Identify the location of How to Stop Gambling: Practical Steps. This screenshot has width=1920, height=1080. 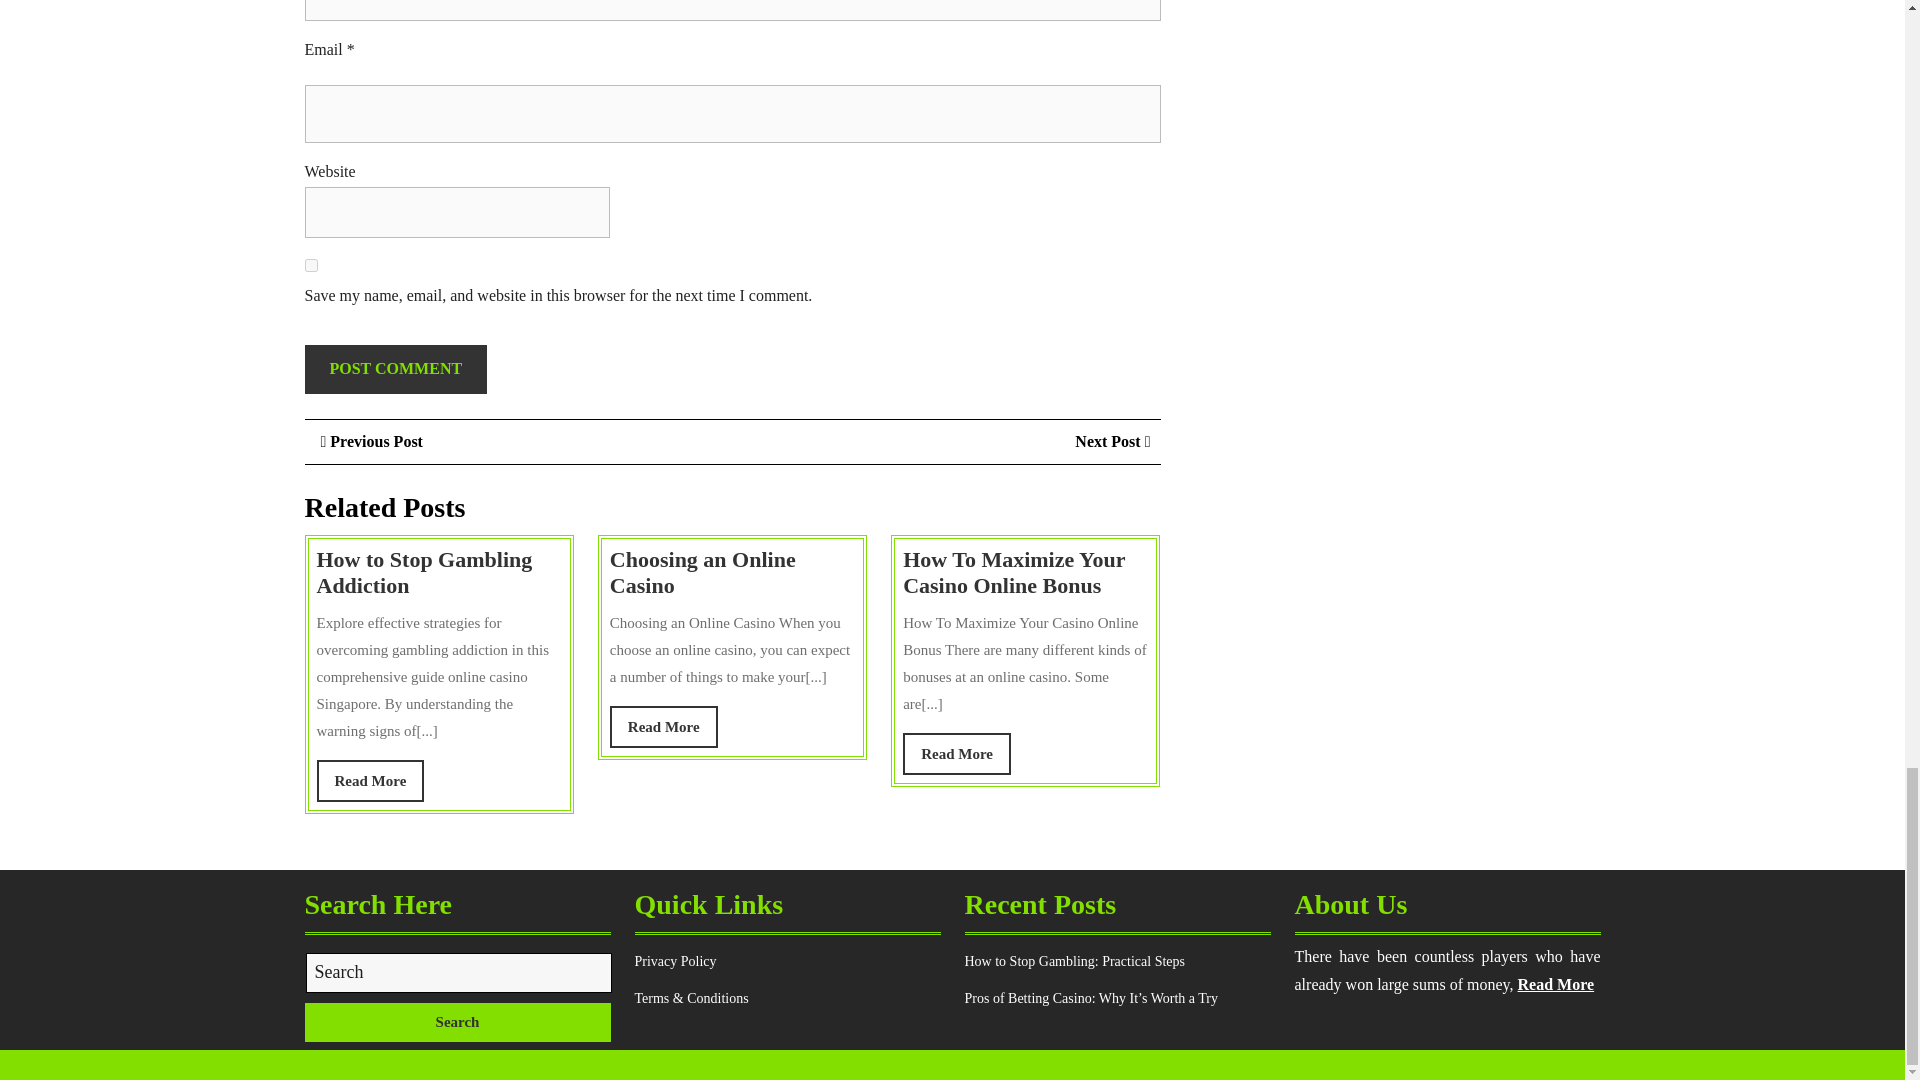
(956, 754).